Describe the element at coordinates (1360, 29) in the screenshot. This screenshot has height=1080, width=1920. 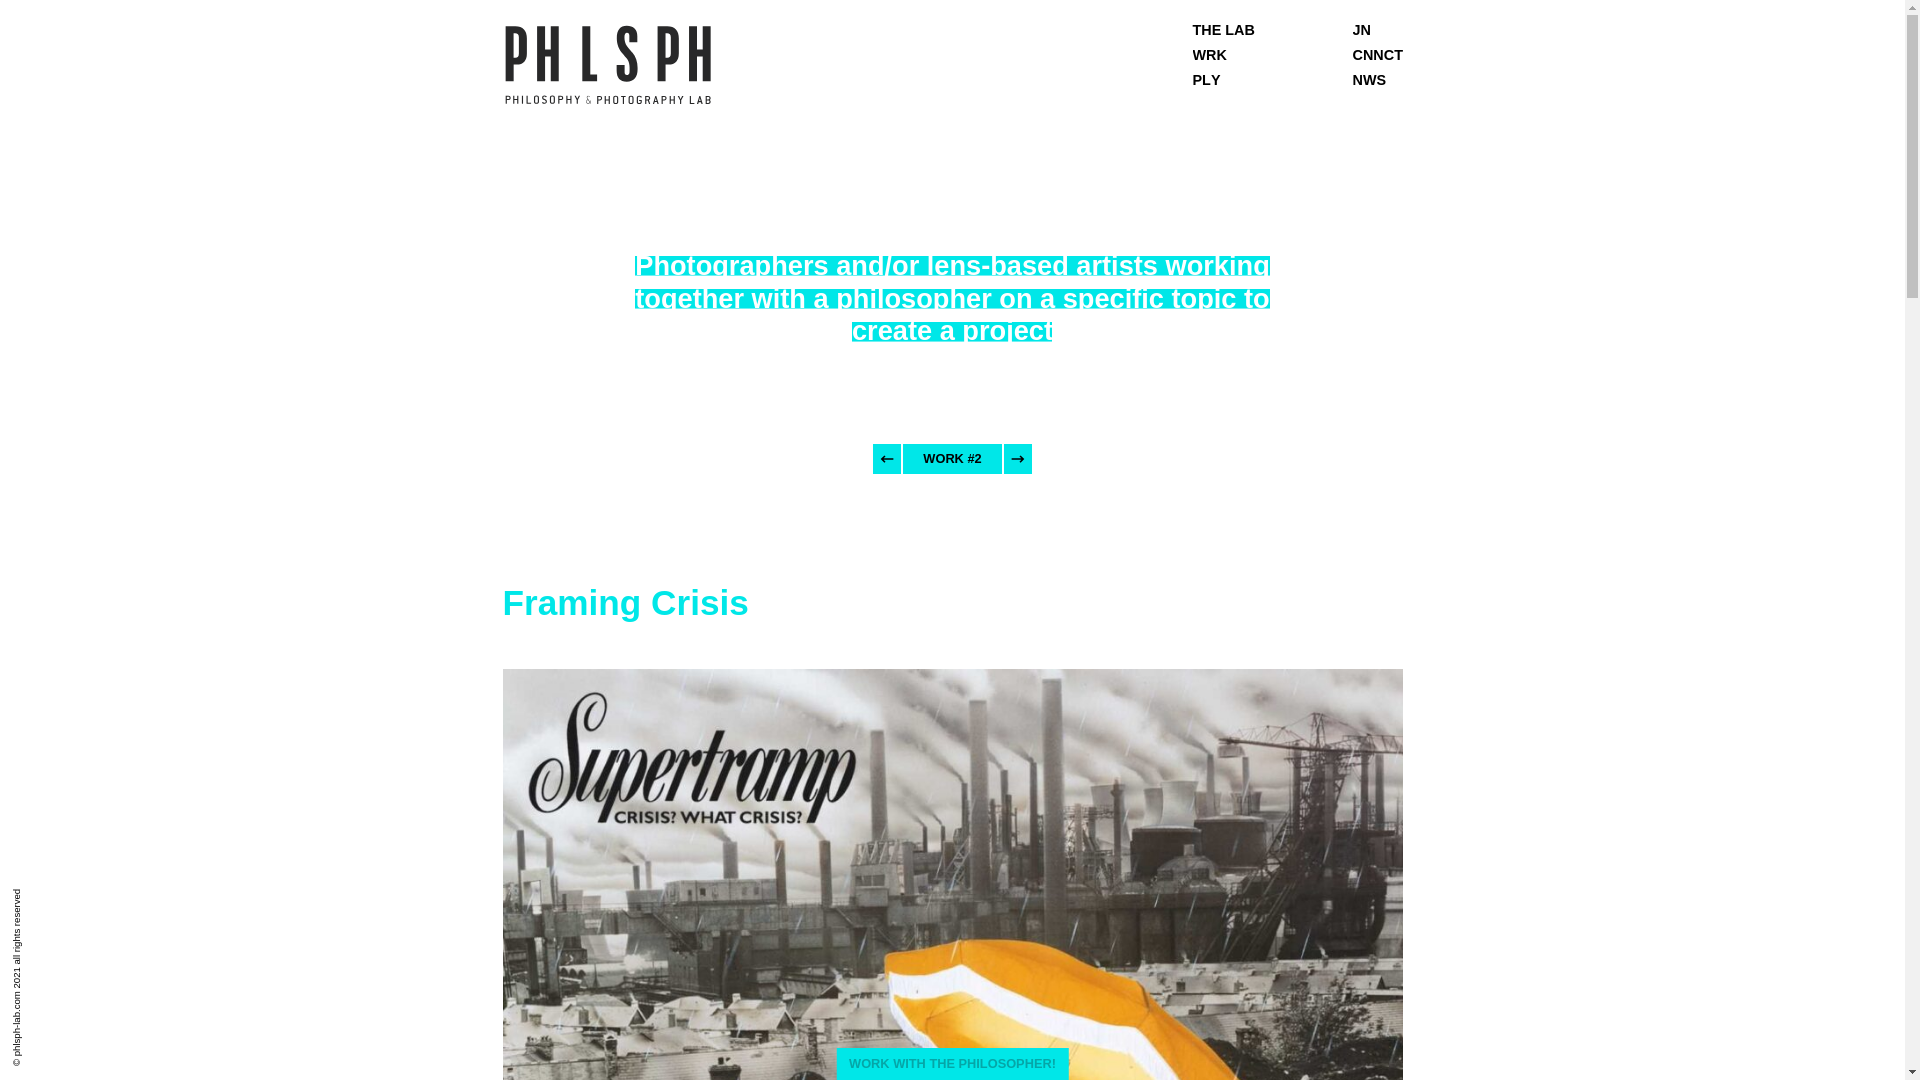
I see `JN` at that location.